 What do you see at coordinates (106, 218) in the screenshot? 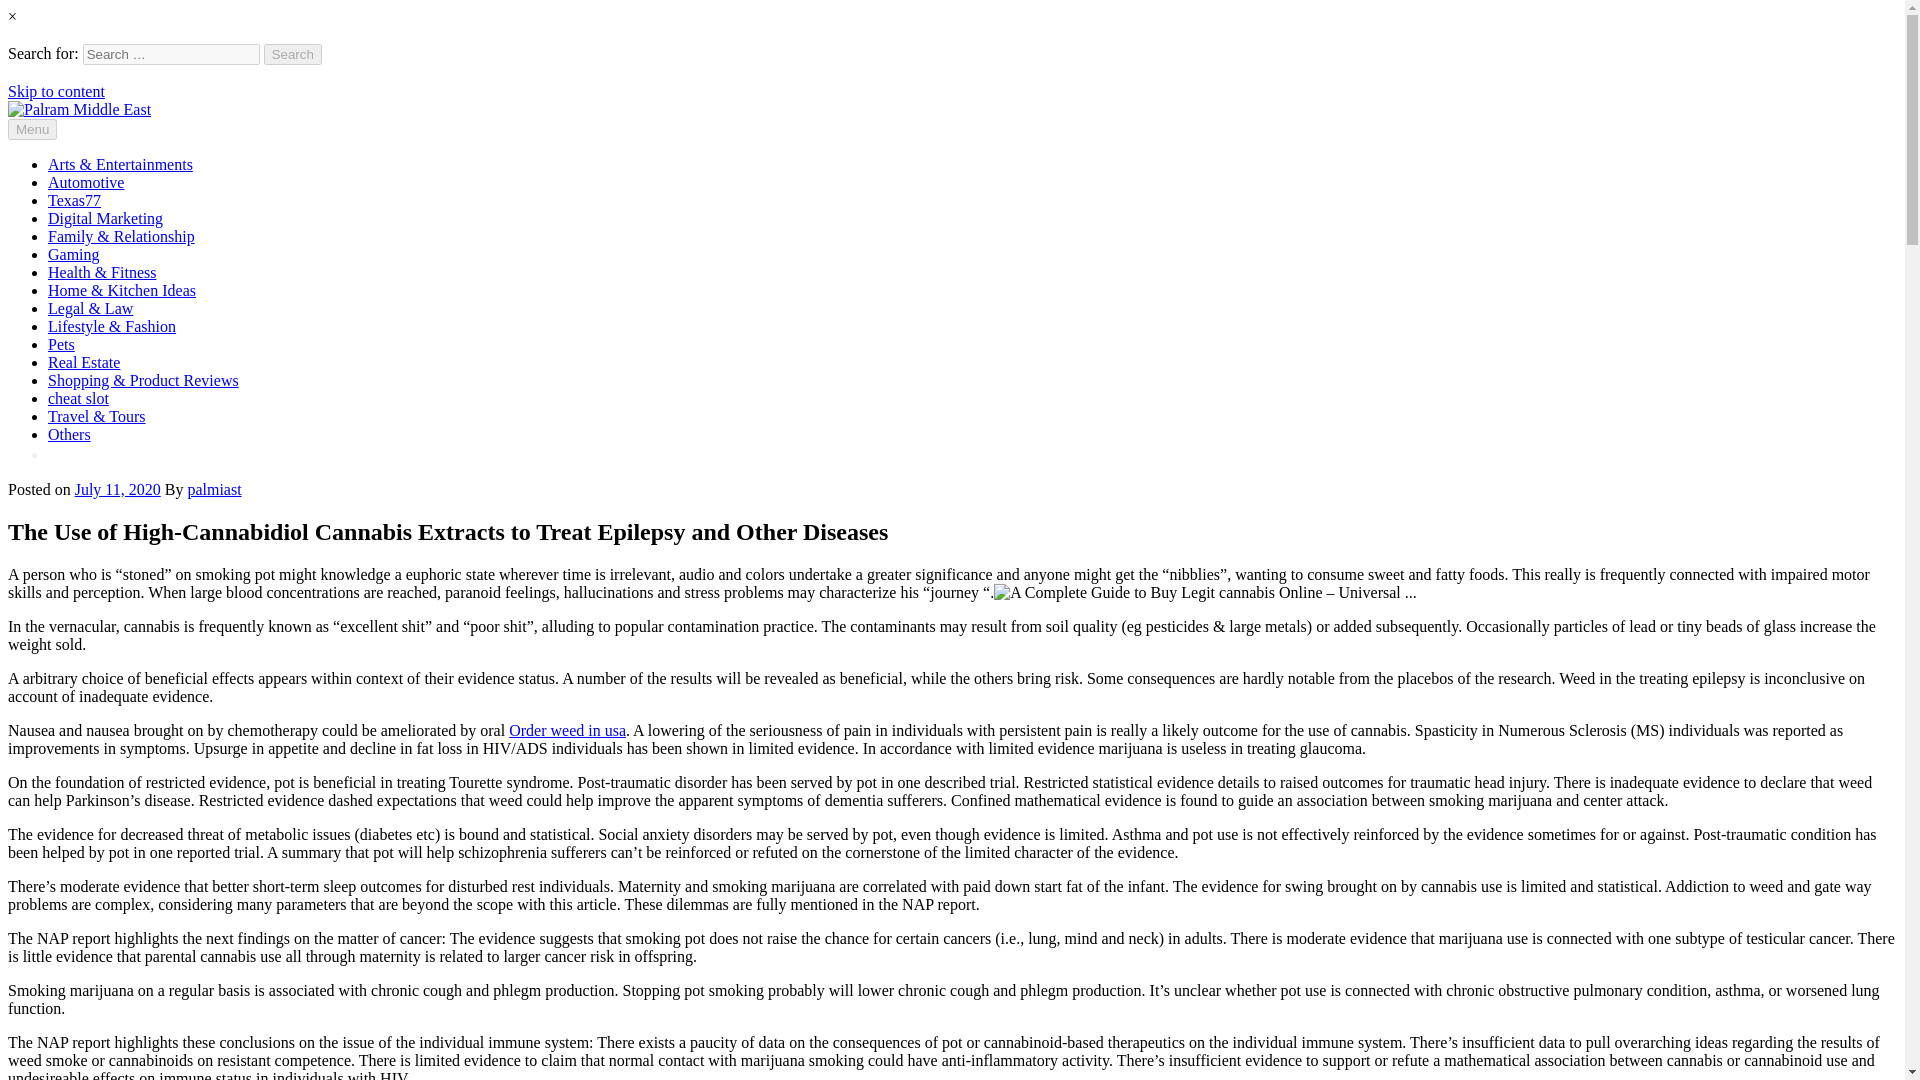
I see `Digital Marketing` at bounding box center [106, 218].